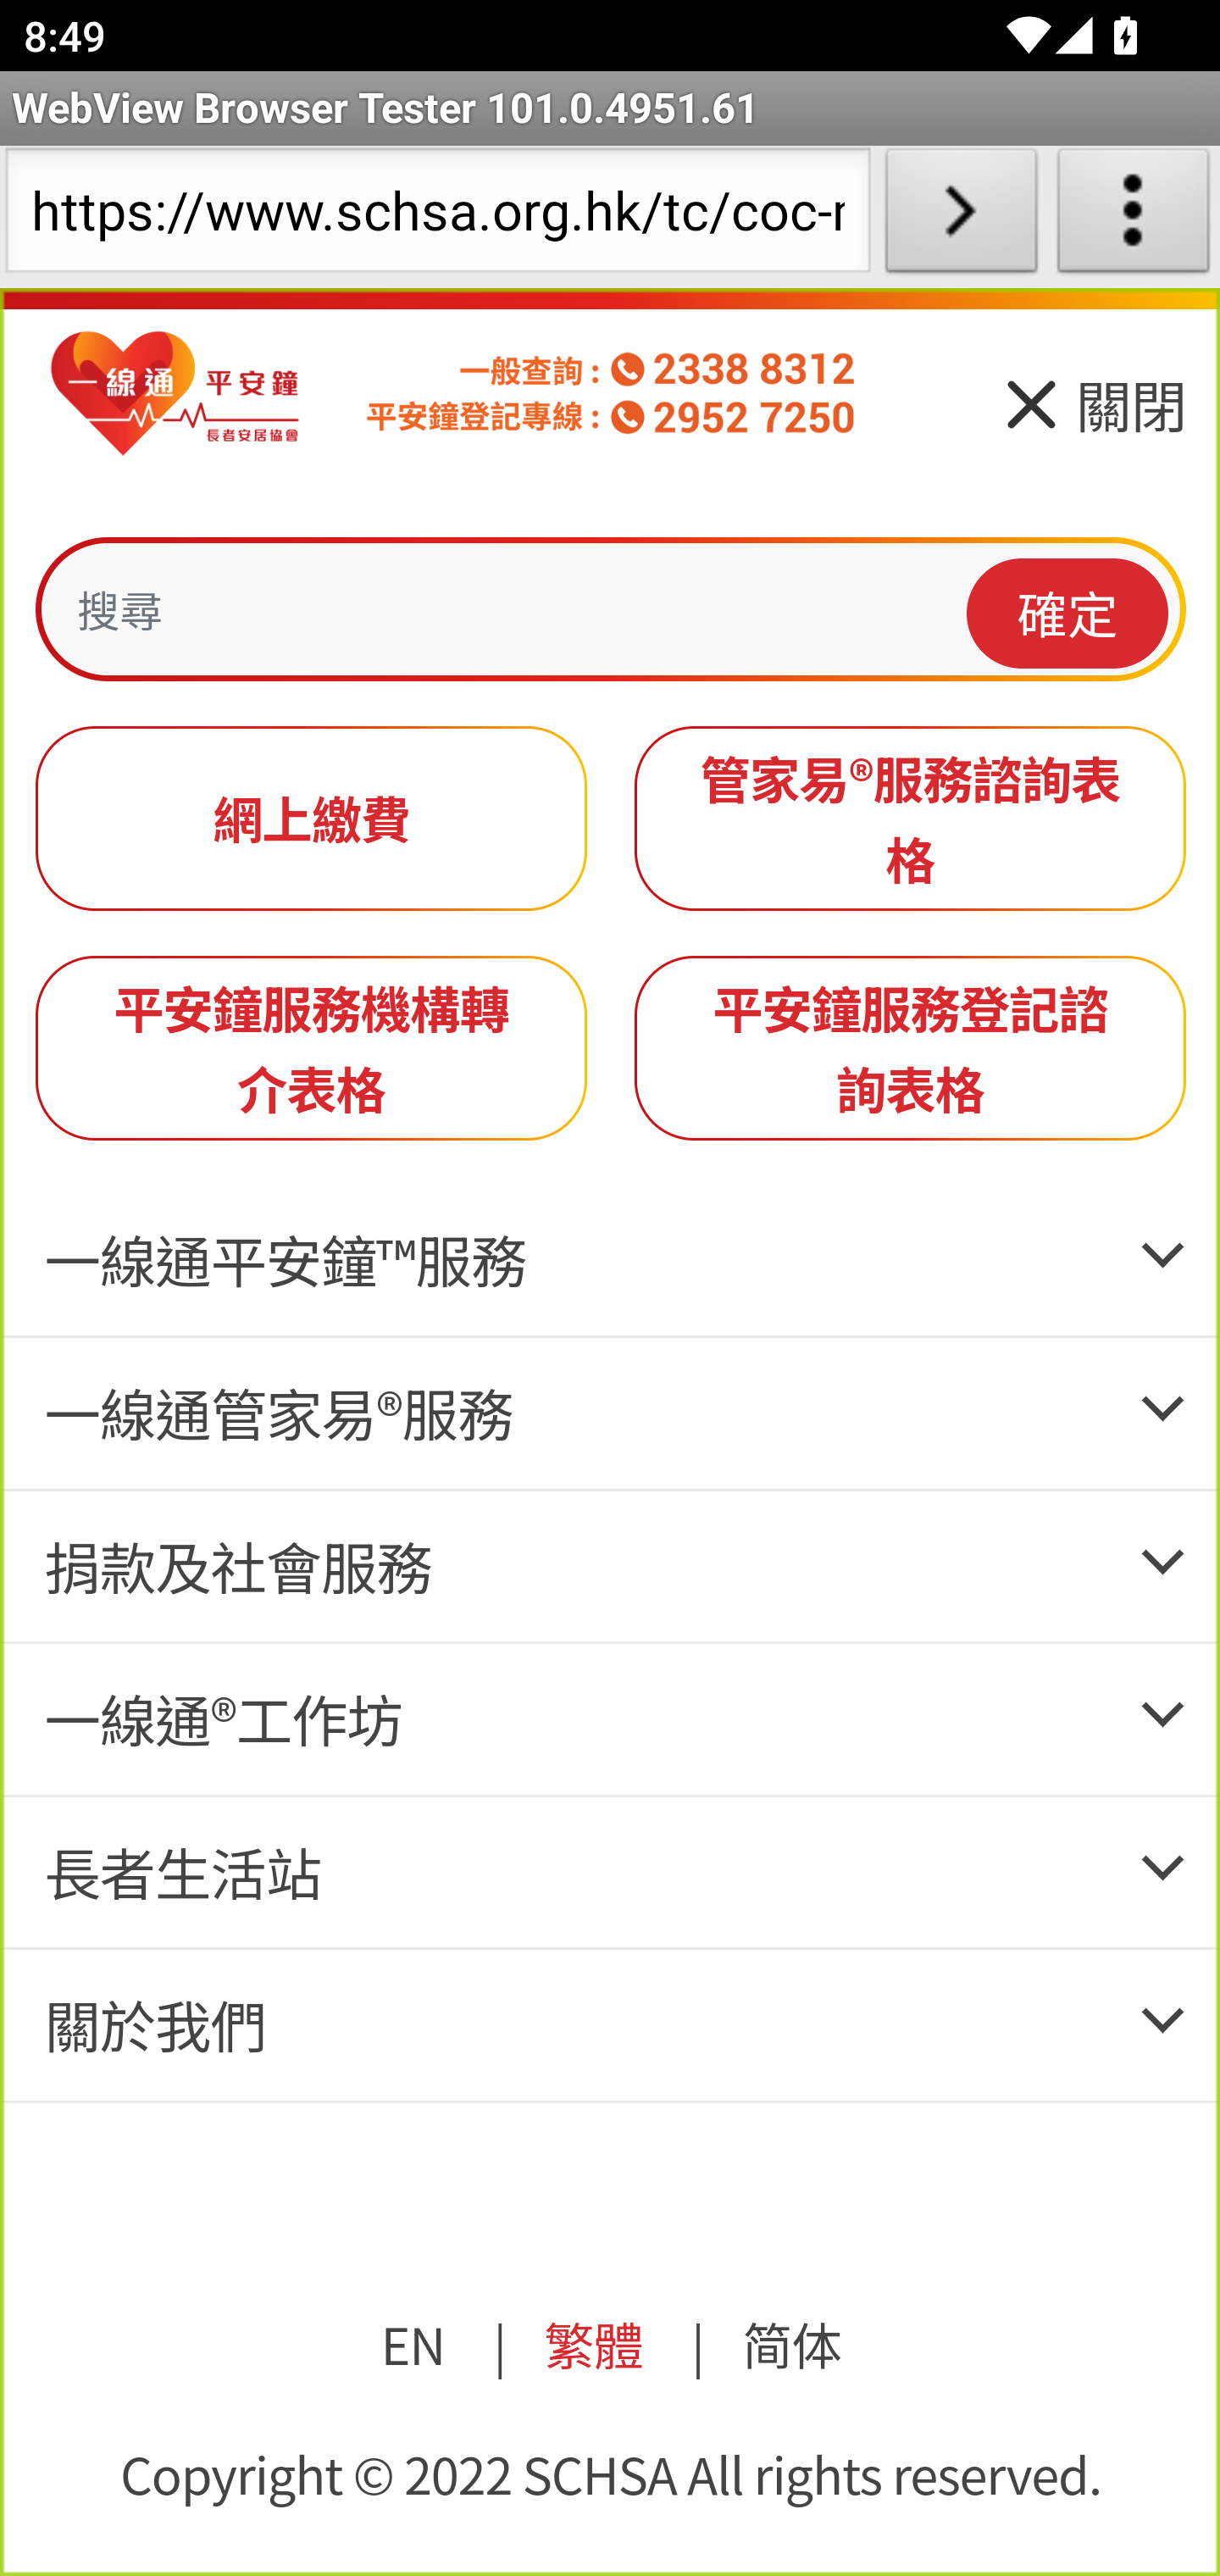  What do you see at coordinates (285, 1259) in the screenshot?
I see `一線通平安鐘™服務` at bounding box center [285, 1259].